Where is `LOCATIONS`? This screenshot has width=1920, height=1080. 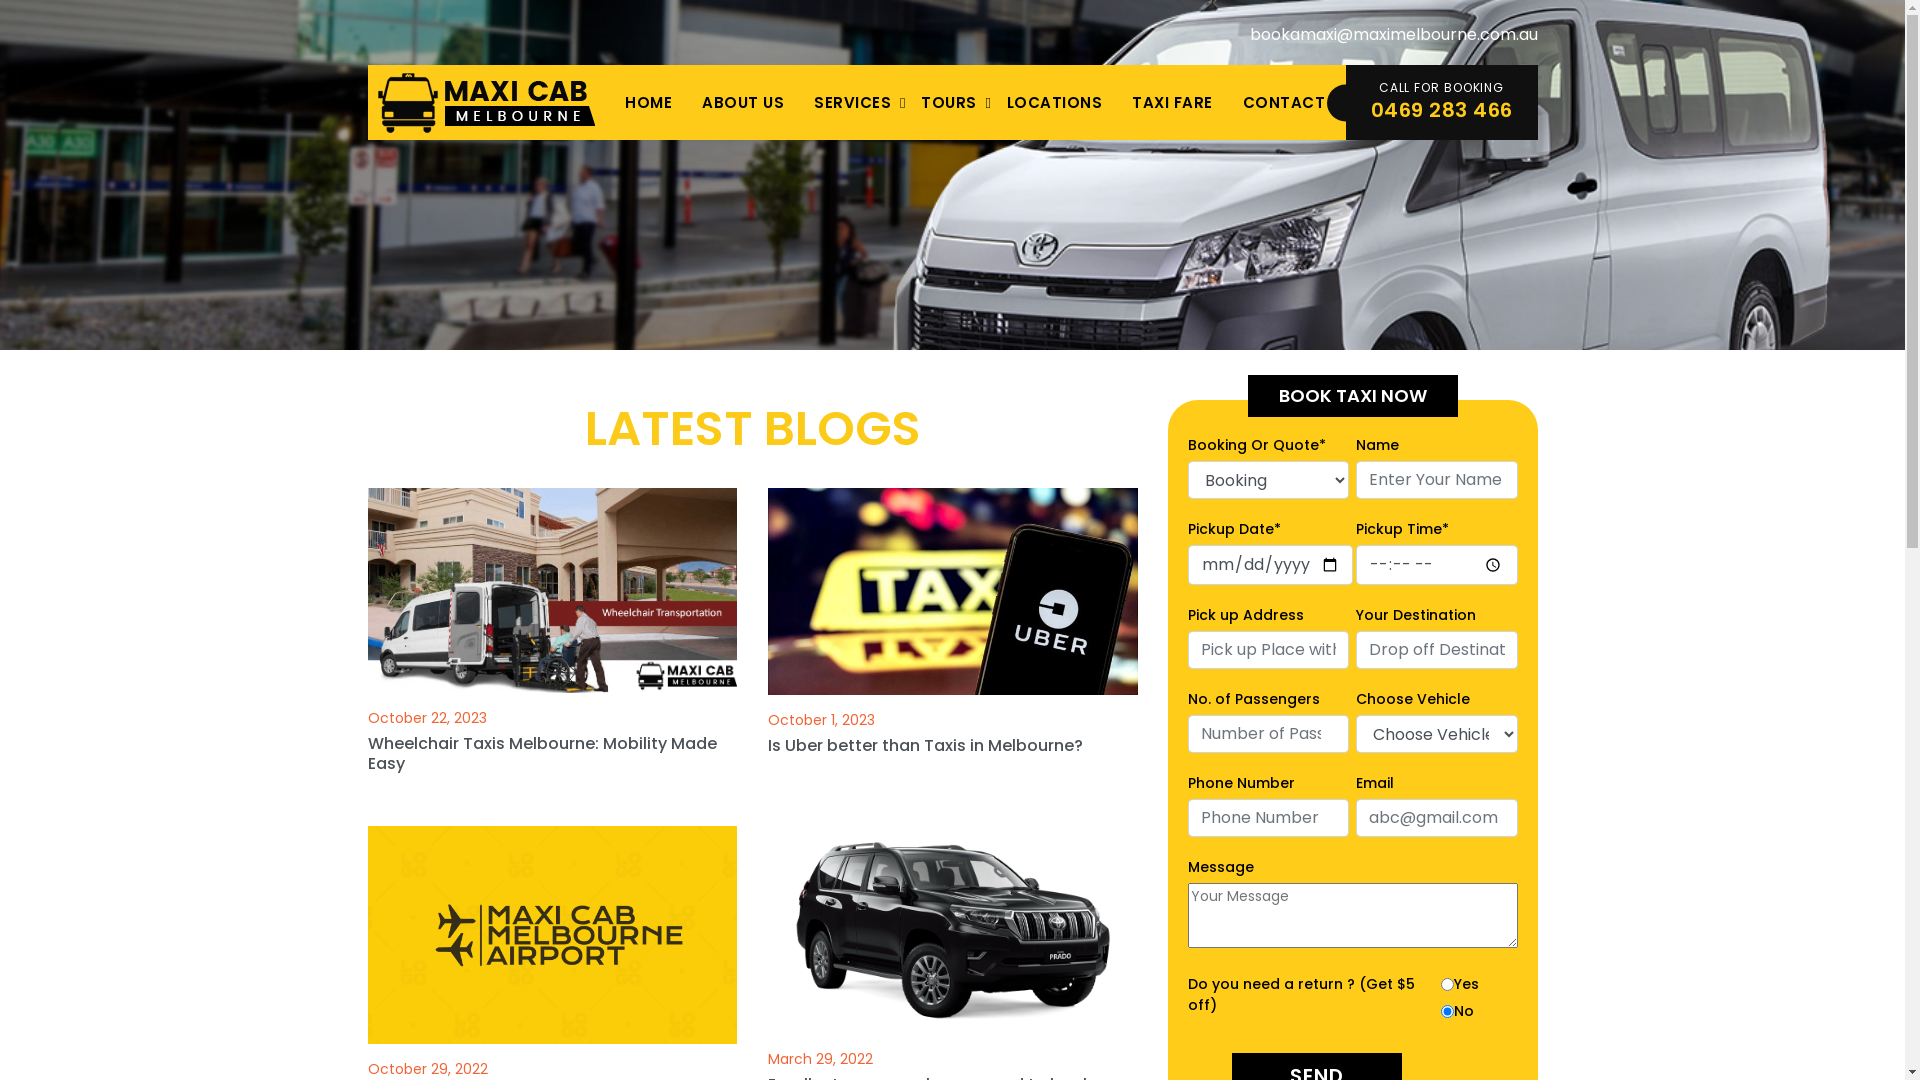 LOCATIONS is located at coordinates (1055, 102).